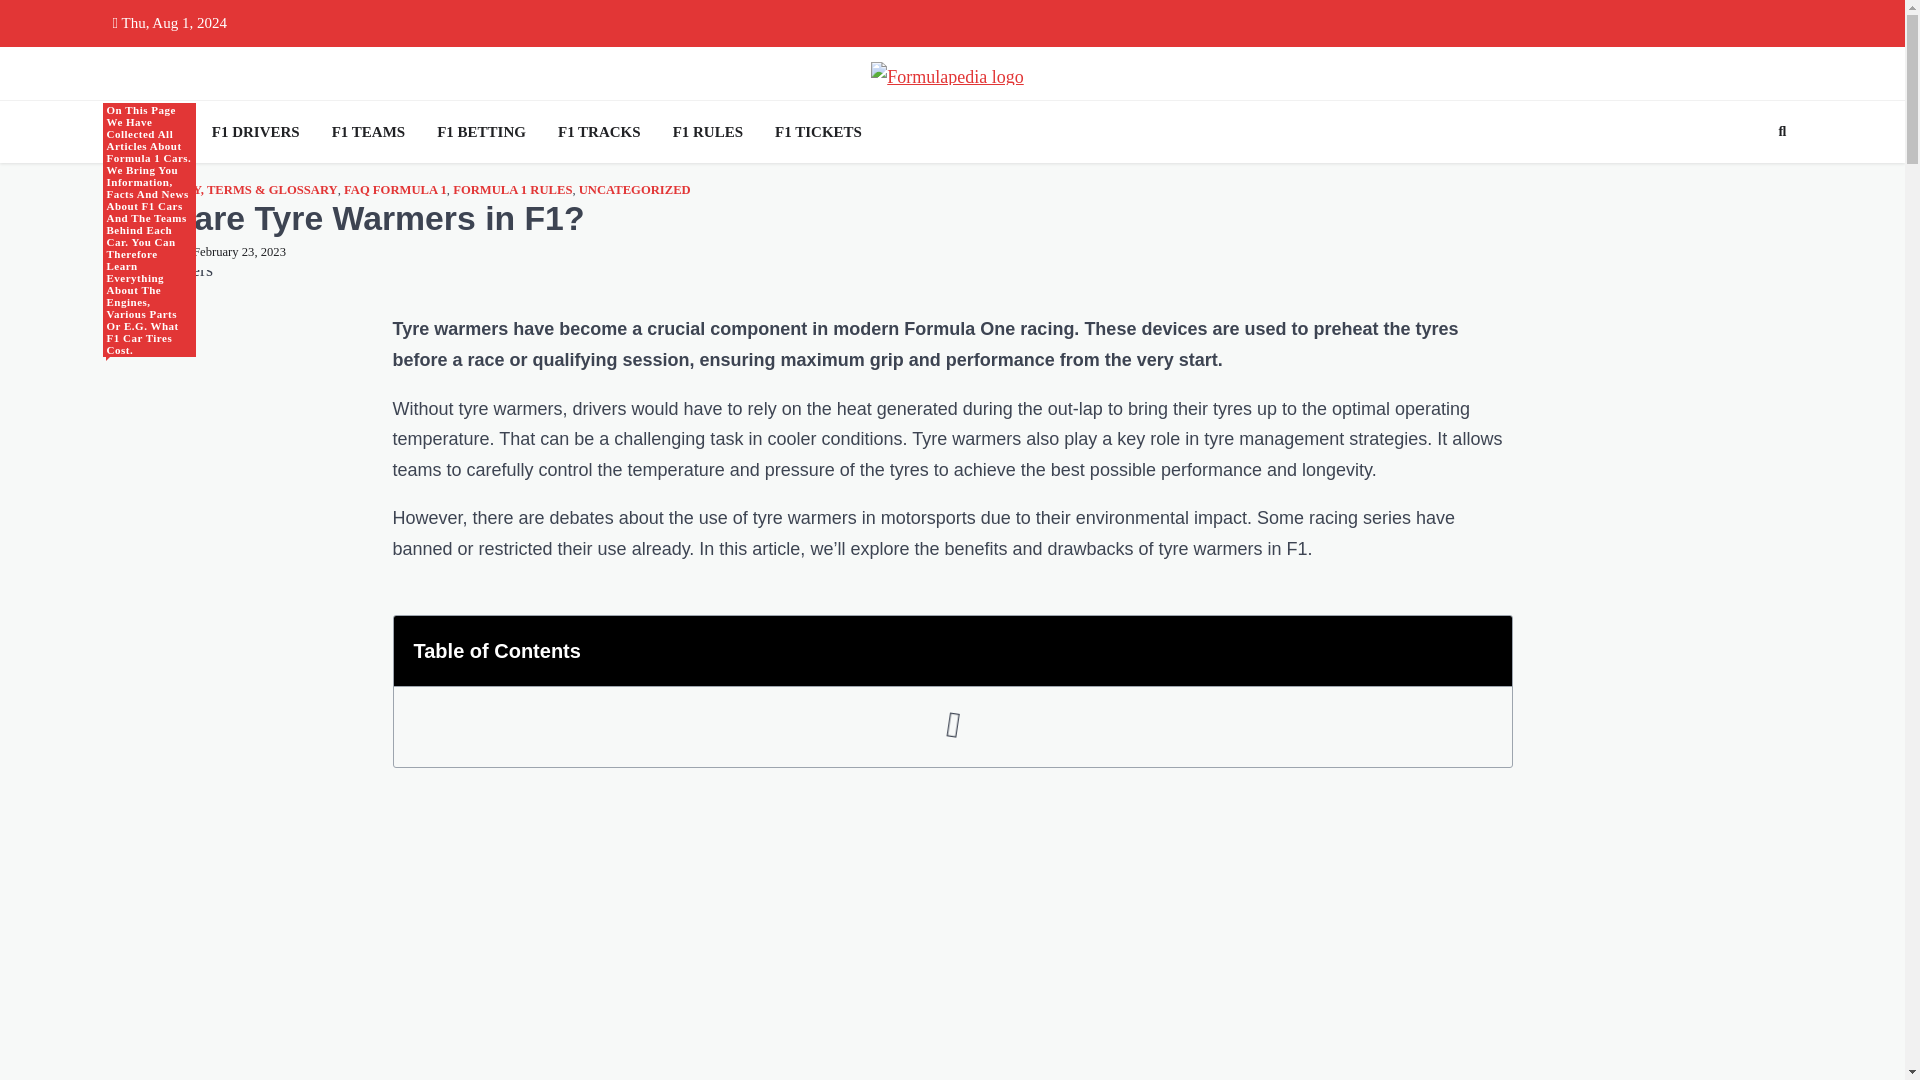  Describe the element at coordinates (255, 132) in the screenshot. I see `F1 DRIVERS` at that location.